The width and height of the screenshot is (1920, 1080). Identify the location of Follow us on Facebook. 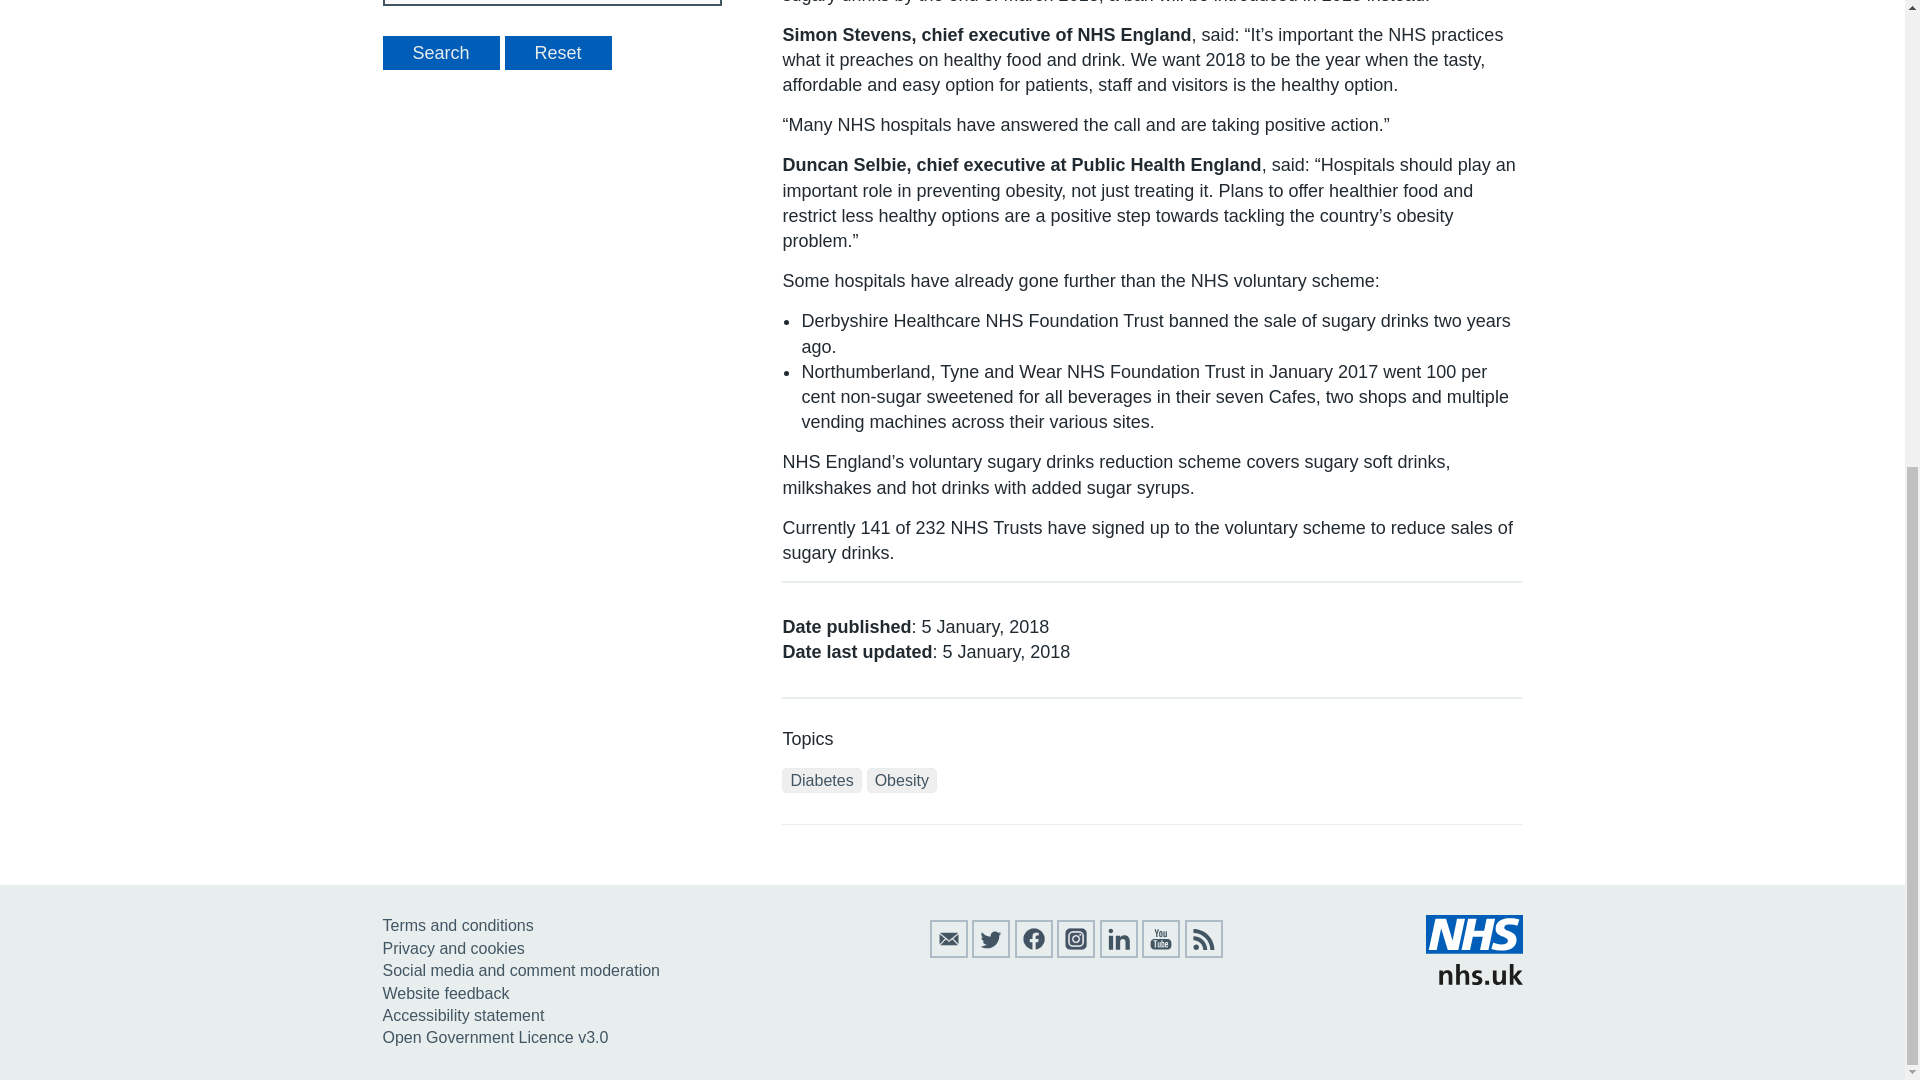
(1034, 952).